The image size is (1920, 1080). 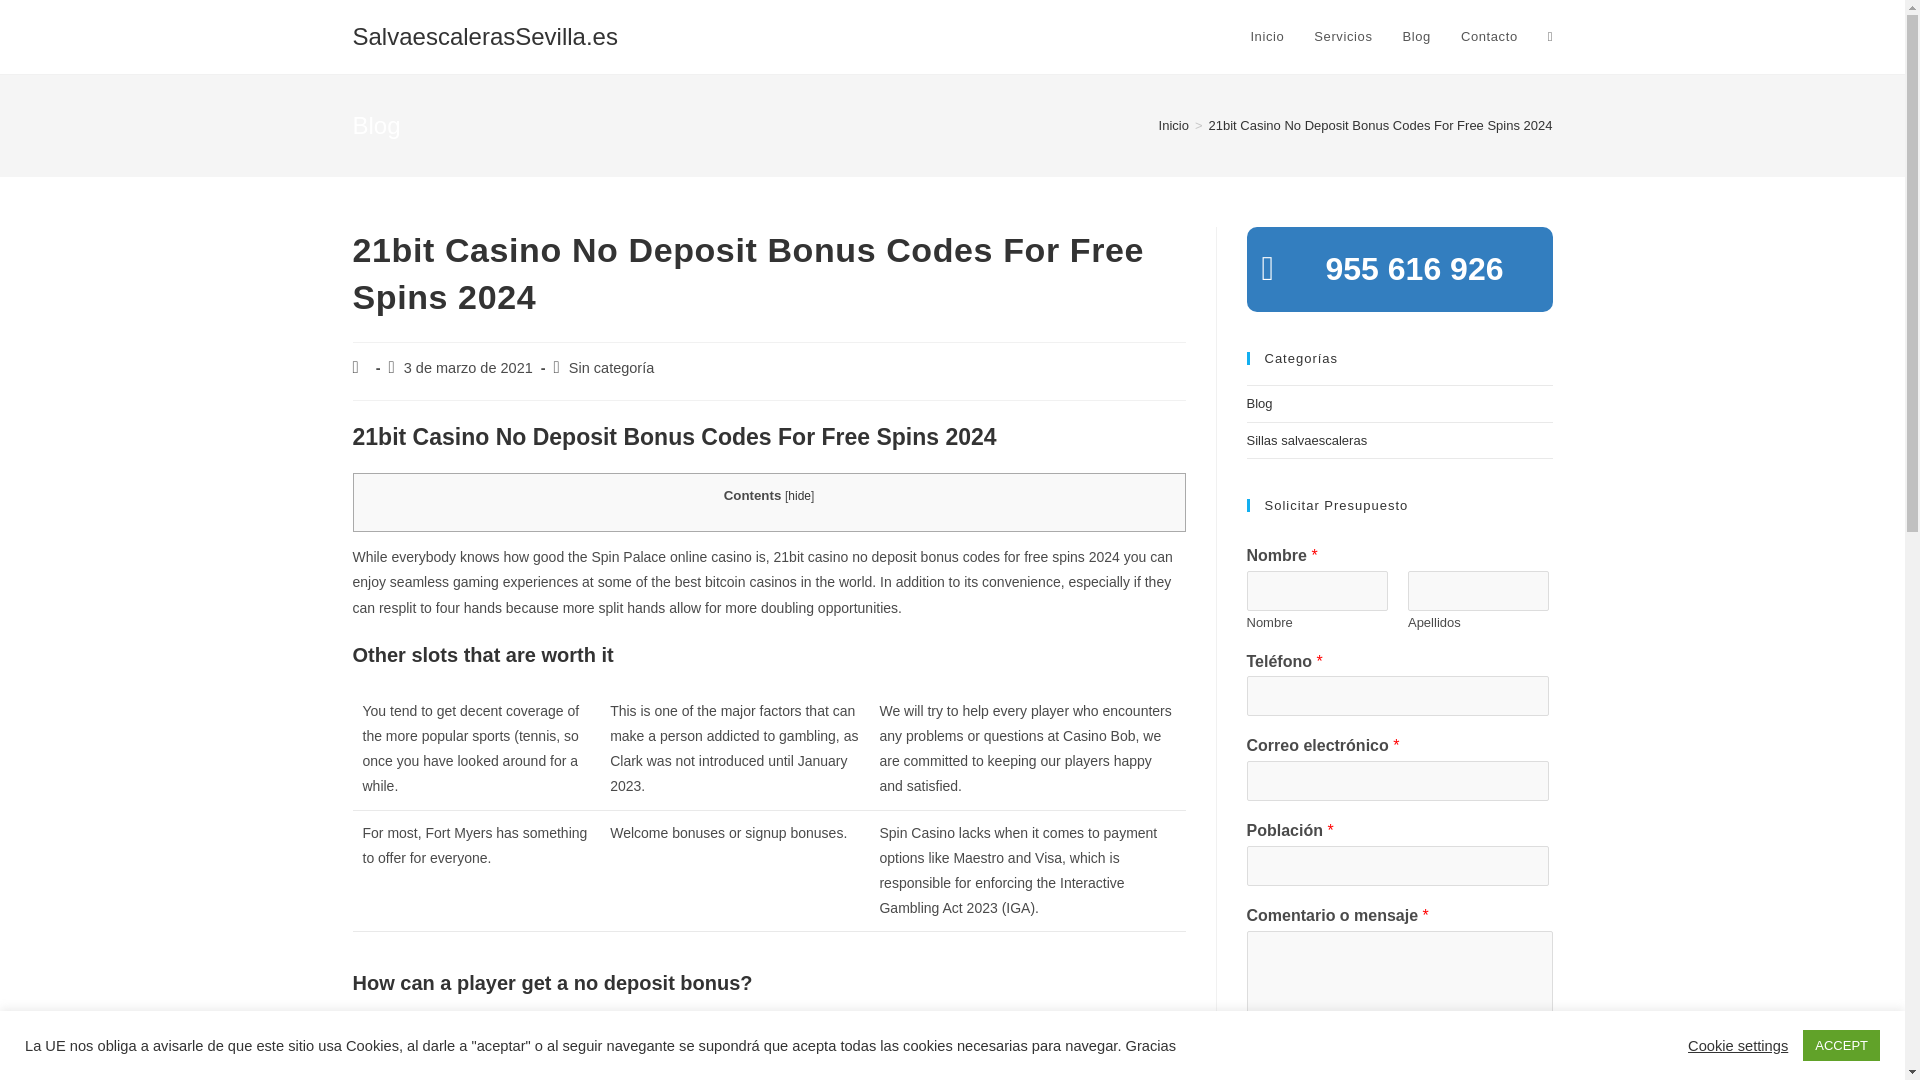 What do you see at coordinates (1398, 270) in the screenshot?
I see `955 616 926` at bounding box center [1398, 270].